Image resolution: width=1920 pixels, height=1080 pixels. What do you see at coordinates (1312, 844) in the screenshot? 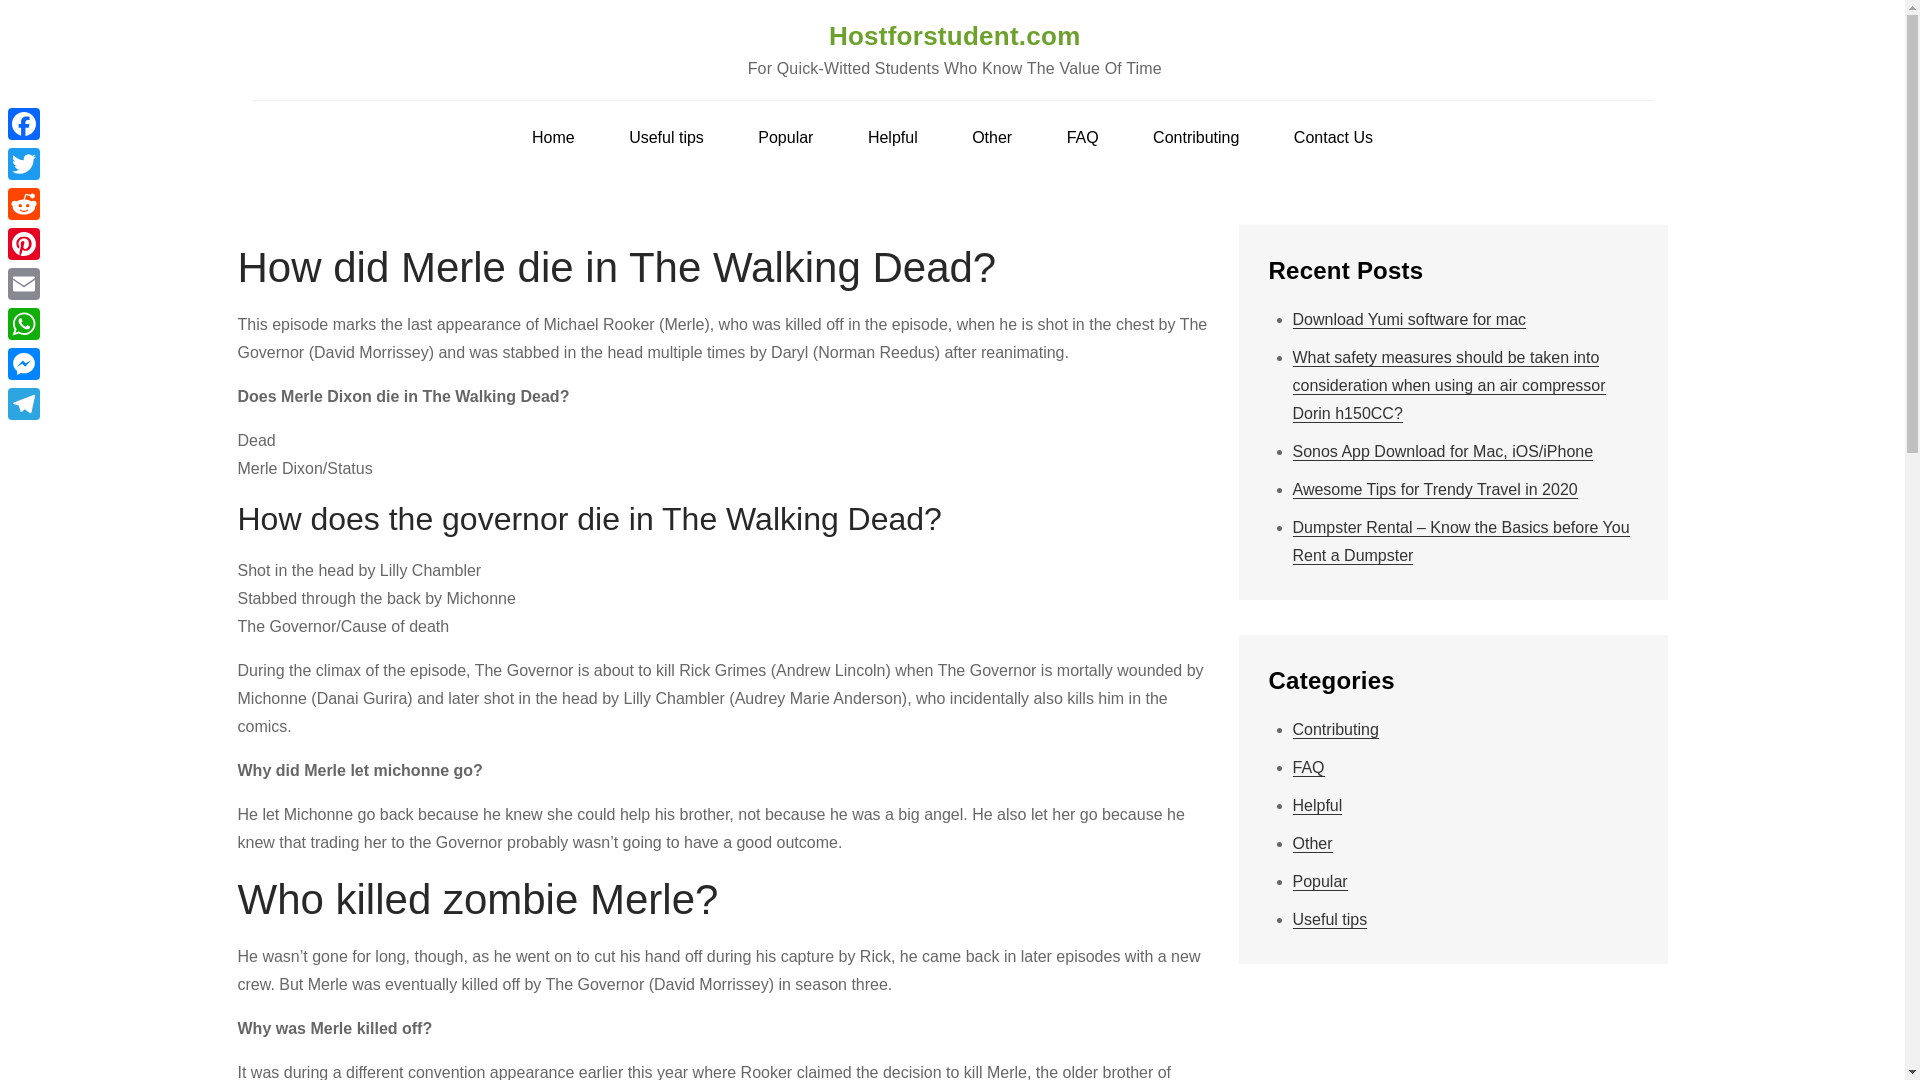
I see `Other` at bounding box center [1312, 844].